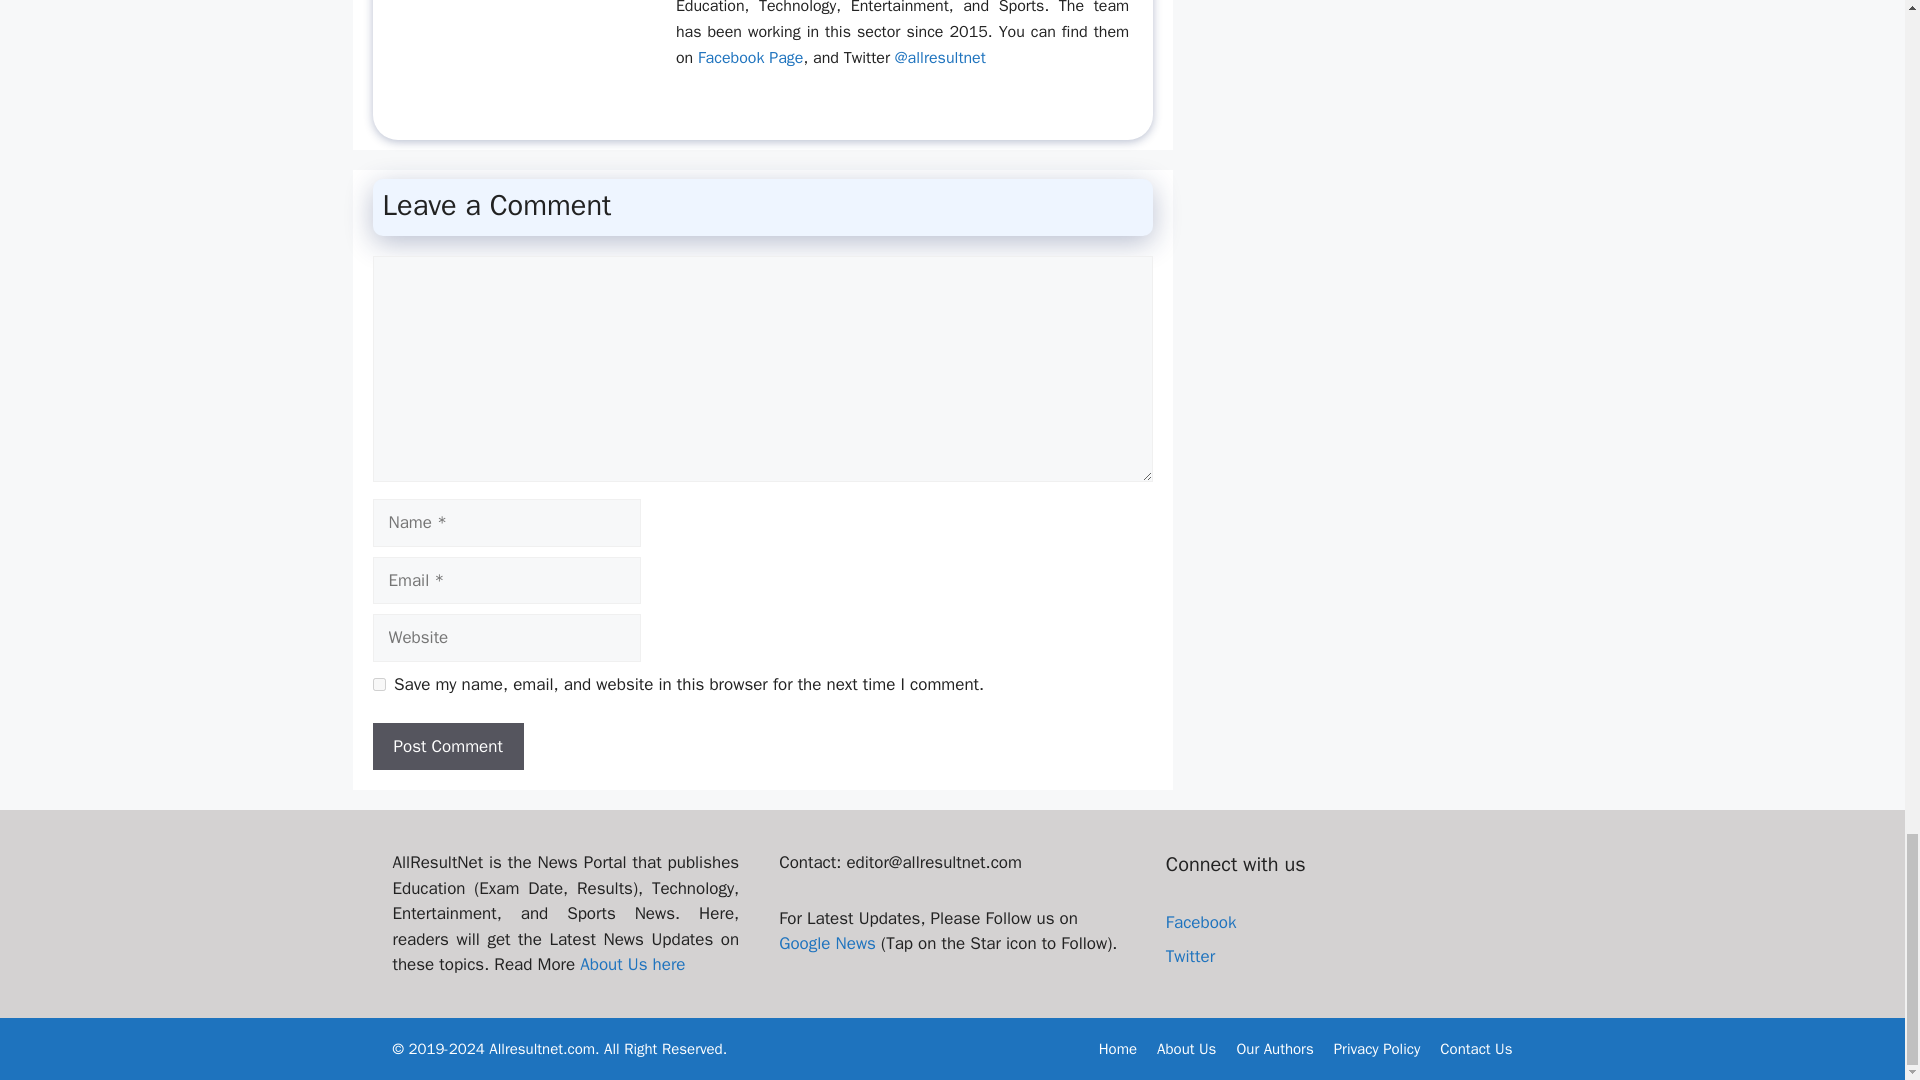  I want to click on Facebook, so click(1200, 922).